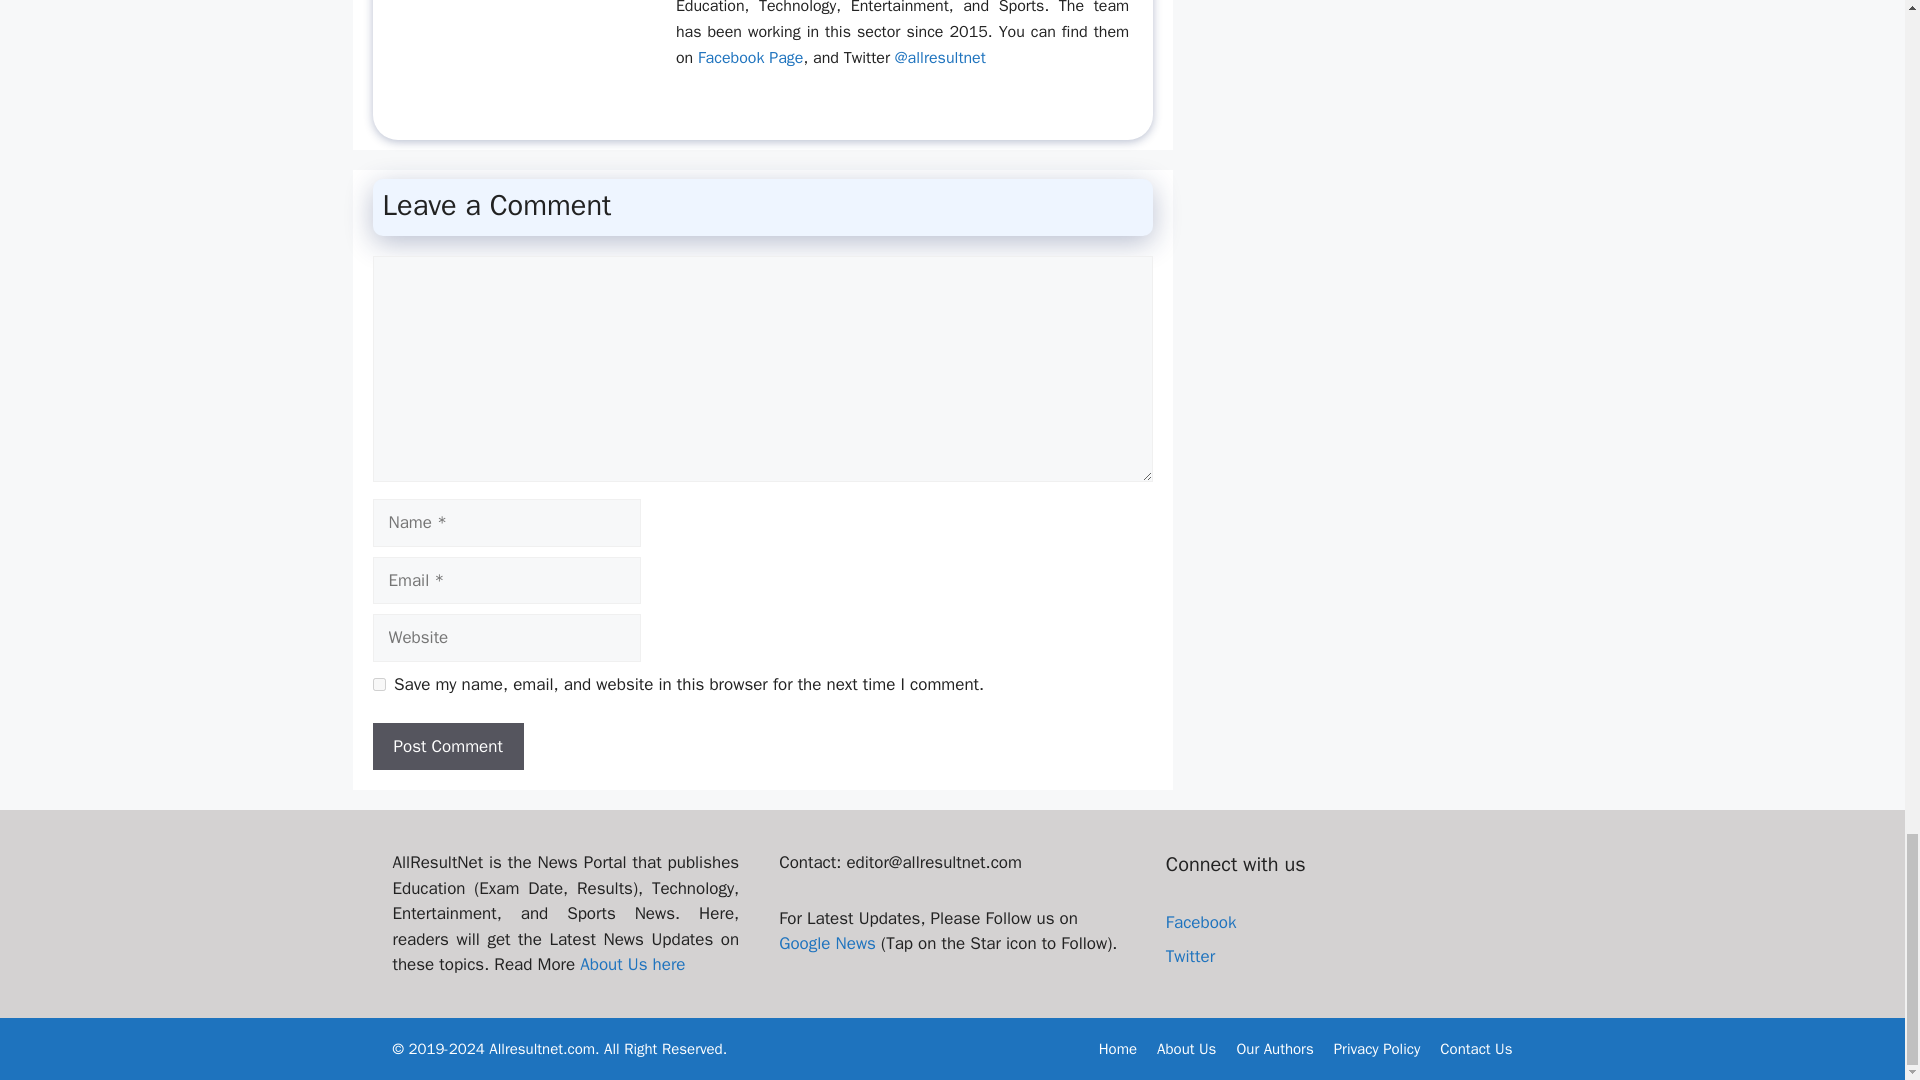  I want to click on Facebook, so click(1200, 922).